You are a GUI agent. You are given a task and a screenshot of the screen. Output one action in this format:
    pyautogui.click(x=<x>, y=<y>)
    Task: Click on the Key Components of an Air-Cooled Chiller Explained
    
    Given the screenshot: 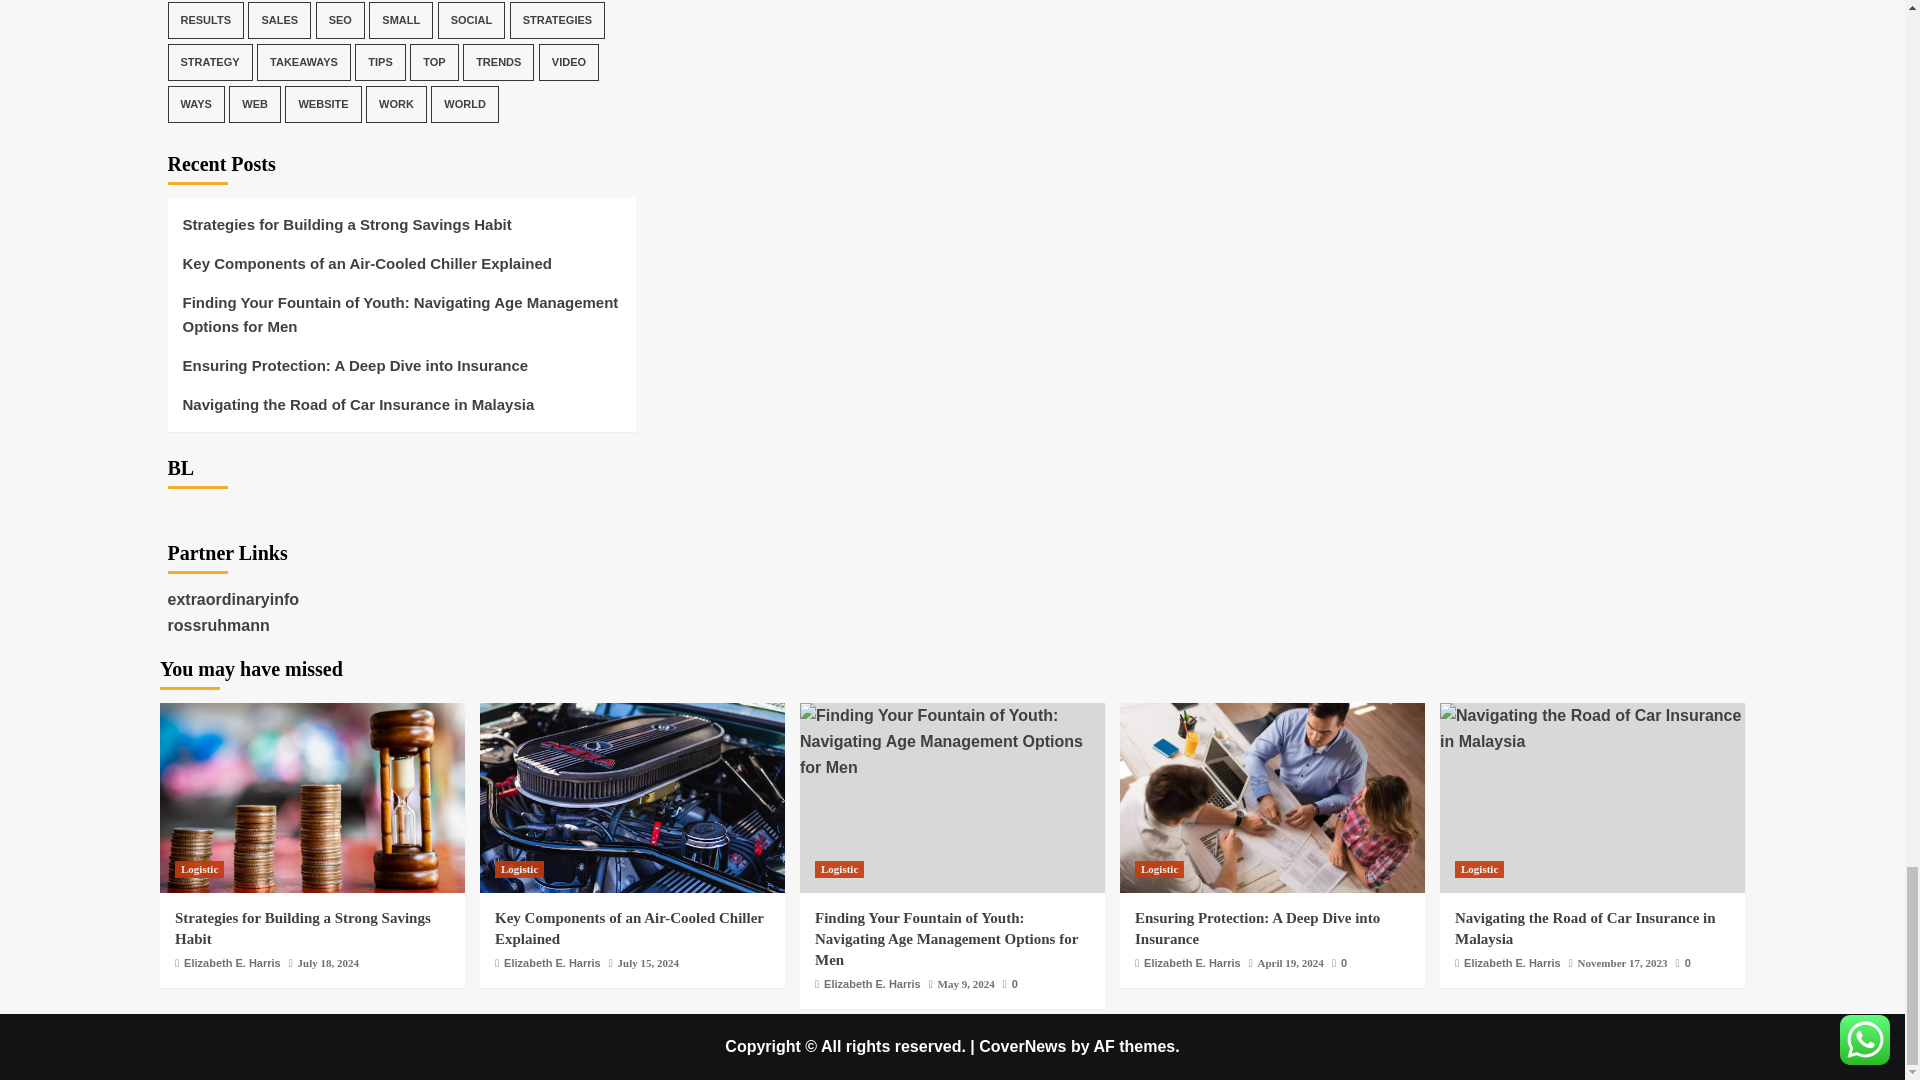 What is the action you would take?
    pyautogui.click(x=632, y=798)
    